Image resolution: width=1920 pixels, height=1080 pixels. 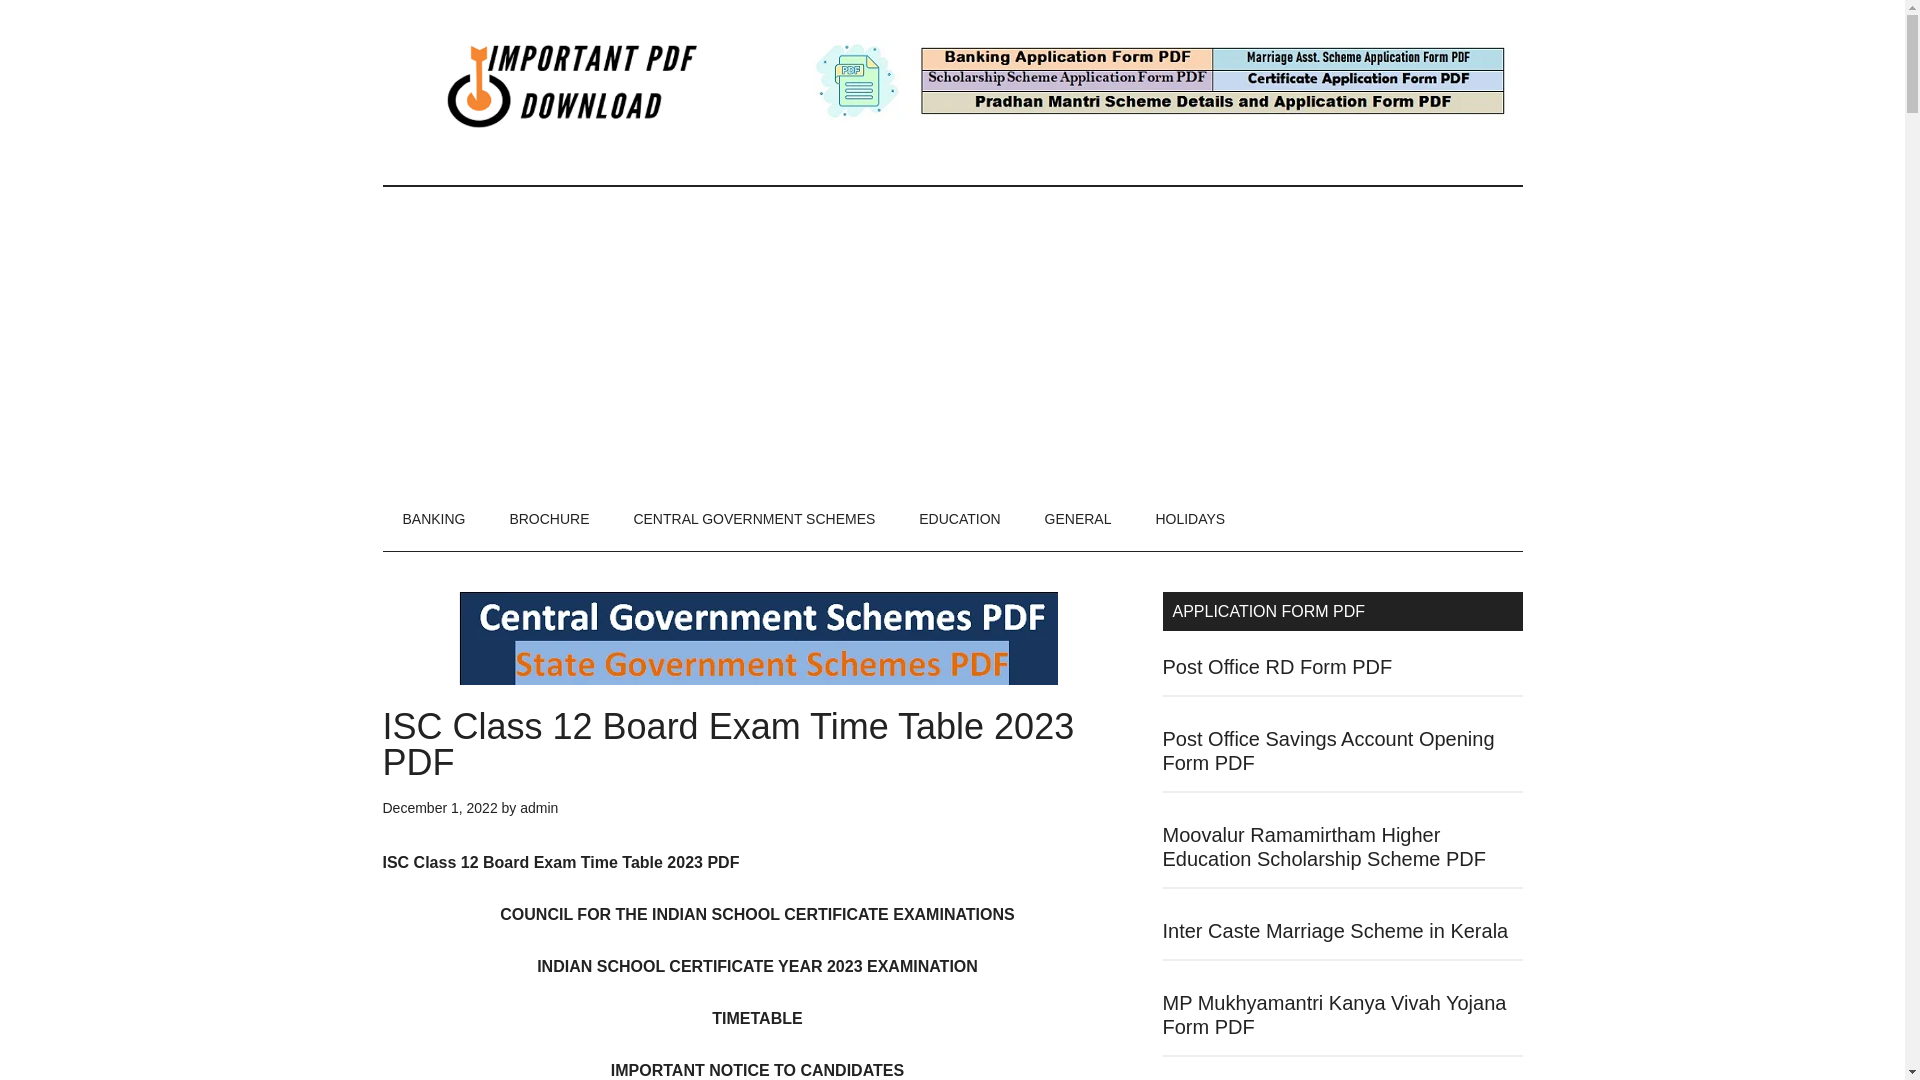 What do you see at coordinates (548, 518) in the screenshot?
I see `BROCHURE` at bounding box center [548, 518].